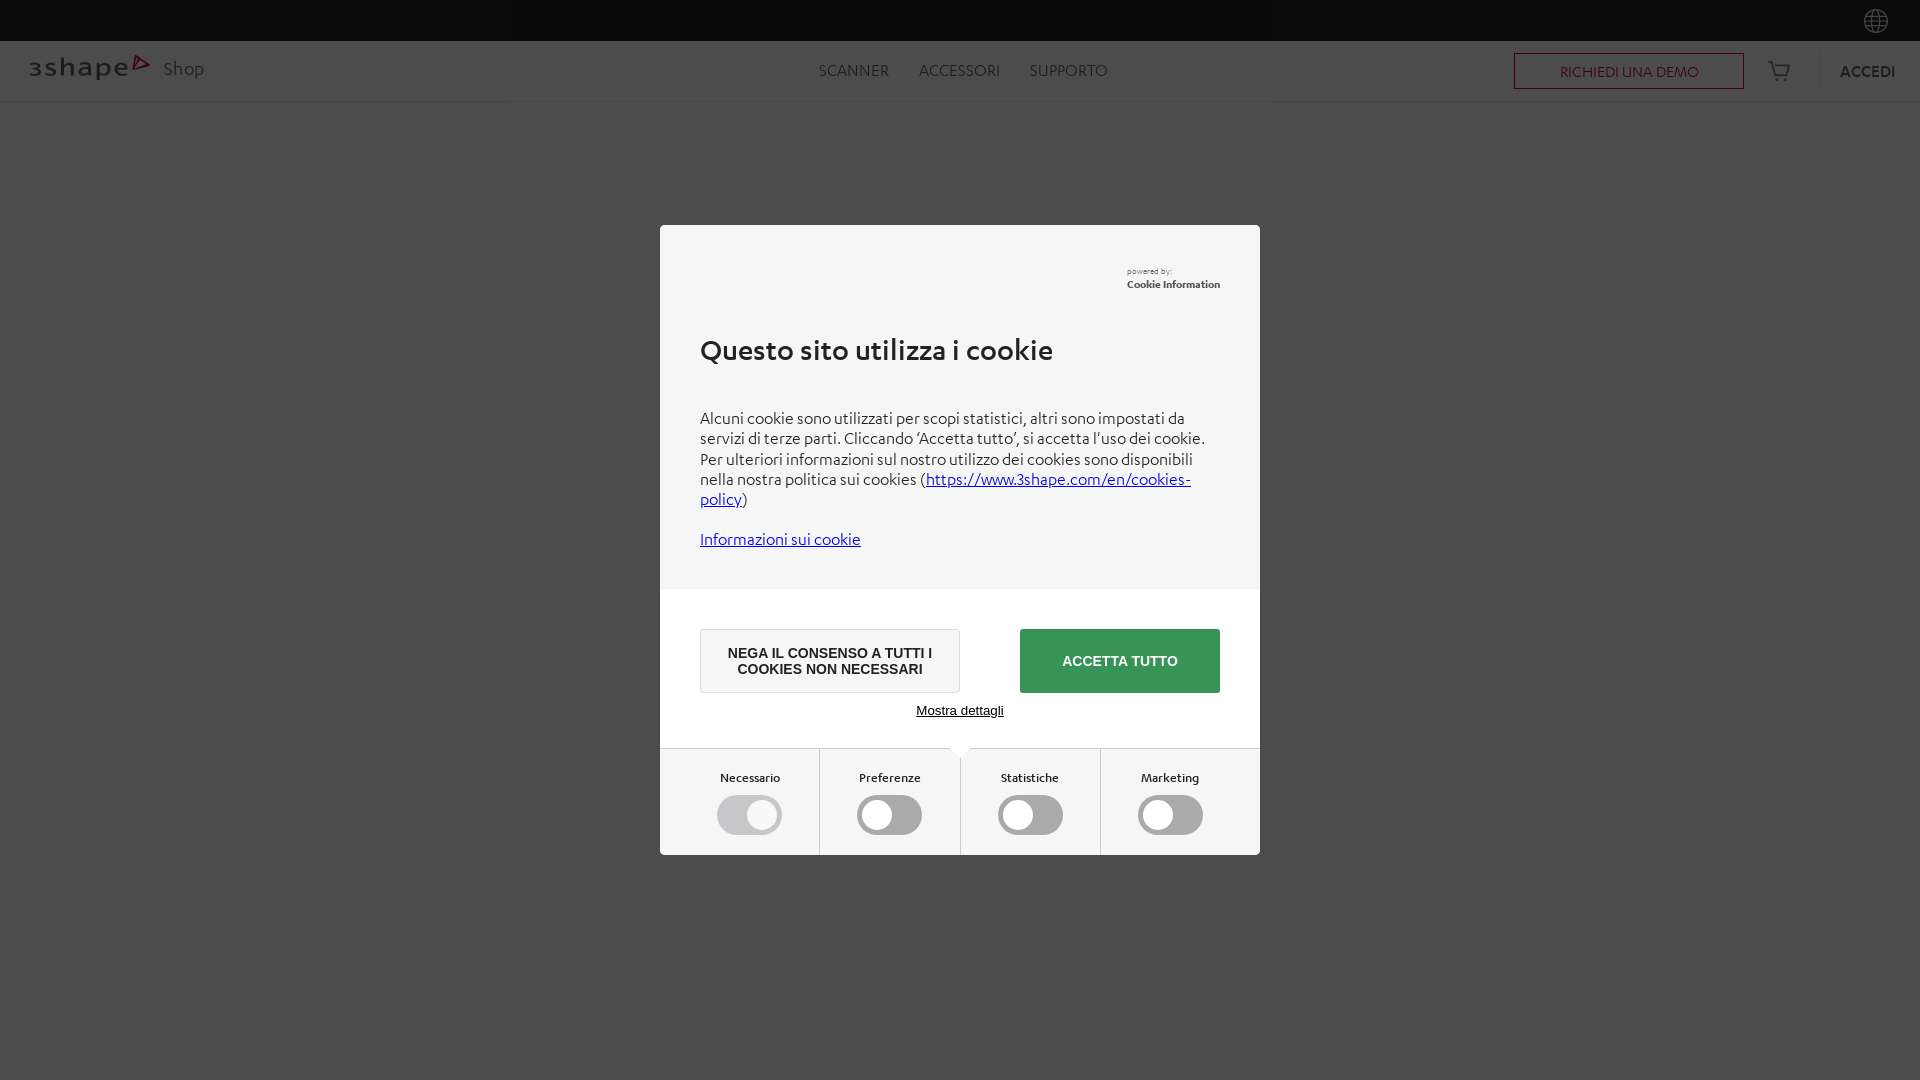  I want to click on Cookie Information, so click(1174, 284).